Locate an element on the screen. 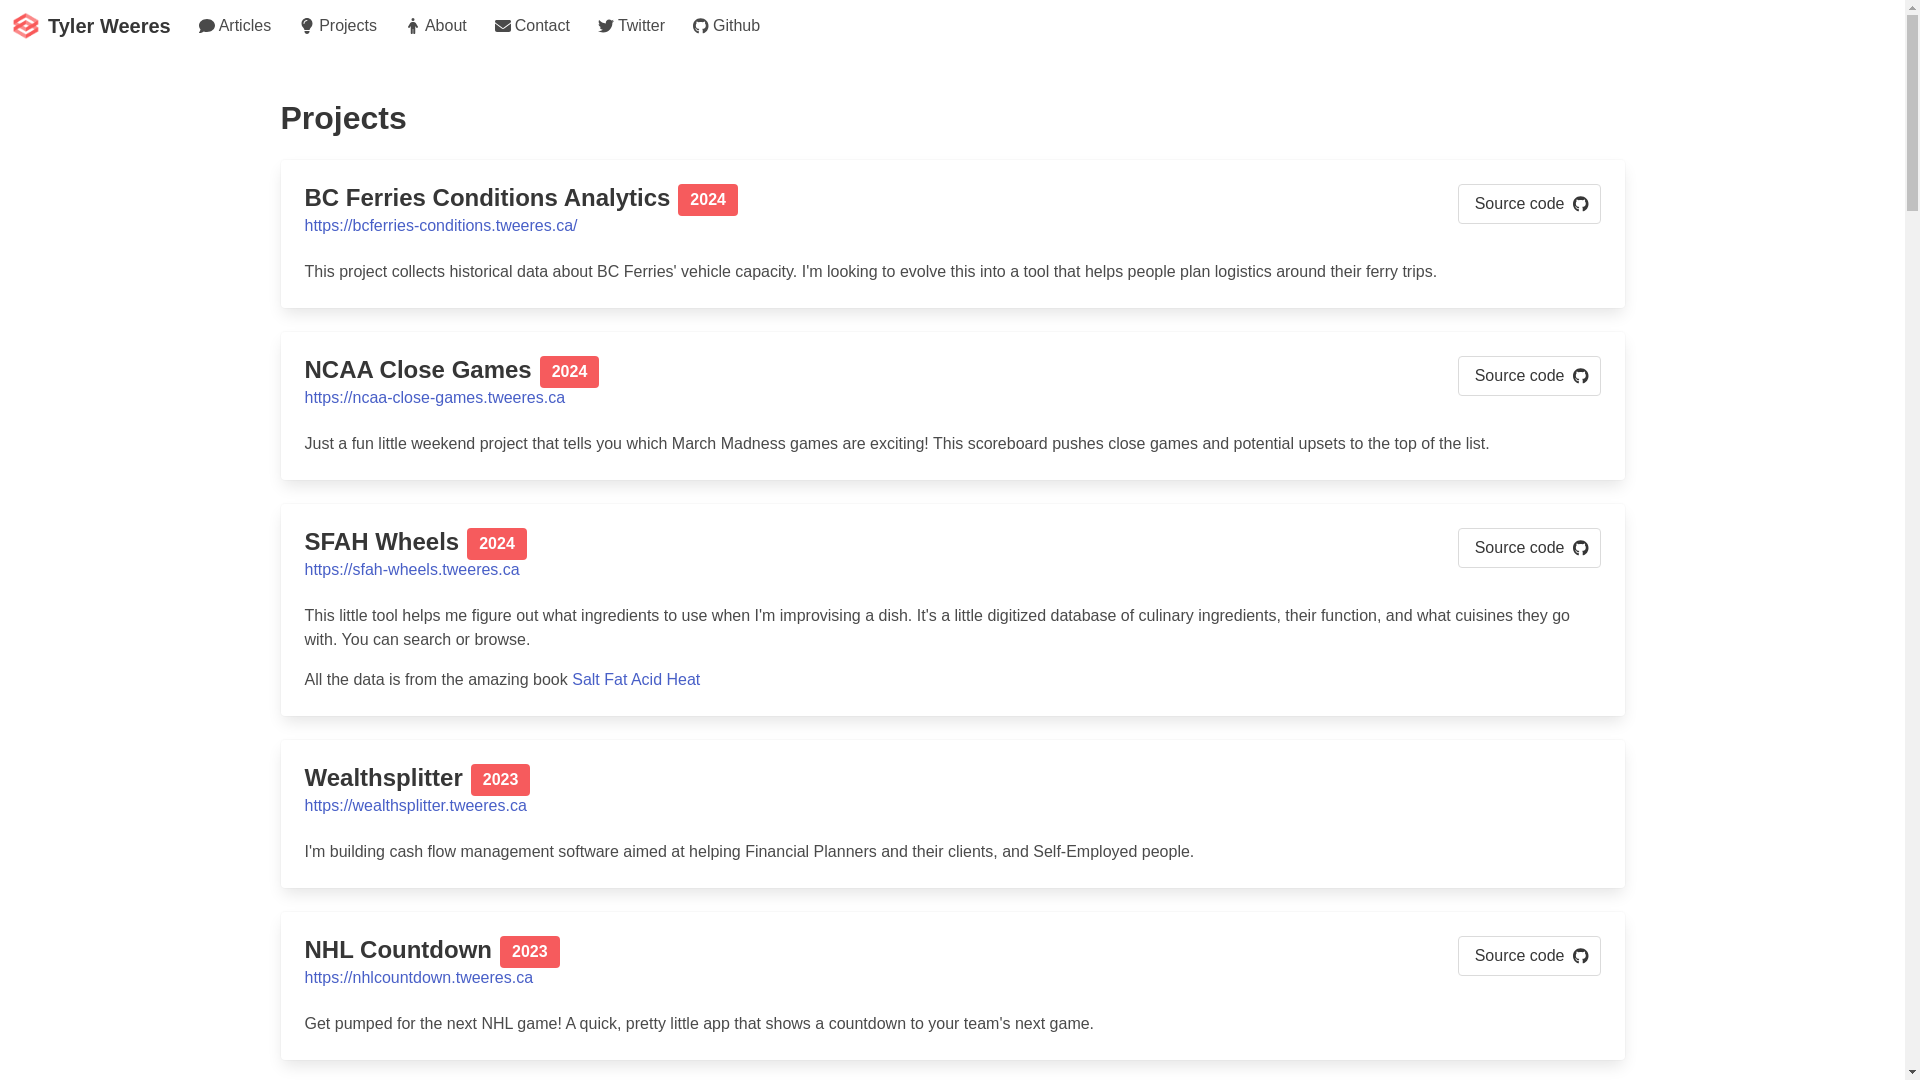 This screenshot has width=1920, height=1080. Contact is located at coordinates (530, 26).